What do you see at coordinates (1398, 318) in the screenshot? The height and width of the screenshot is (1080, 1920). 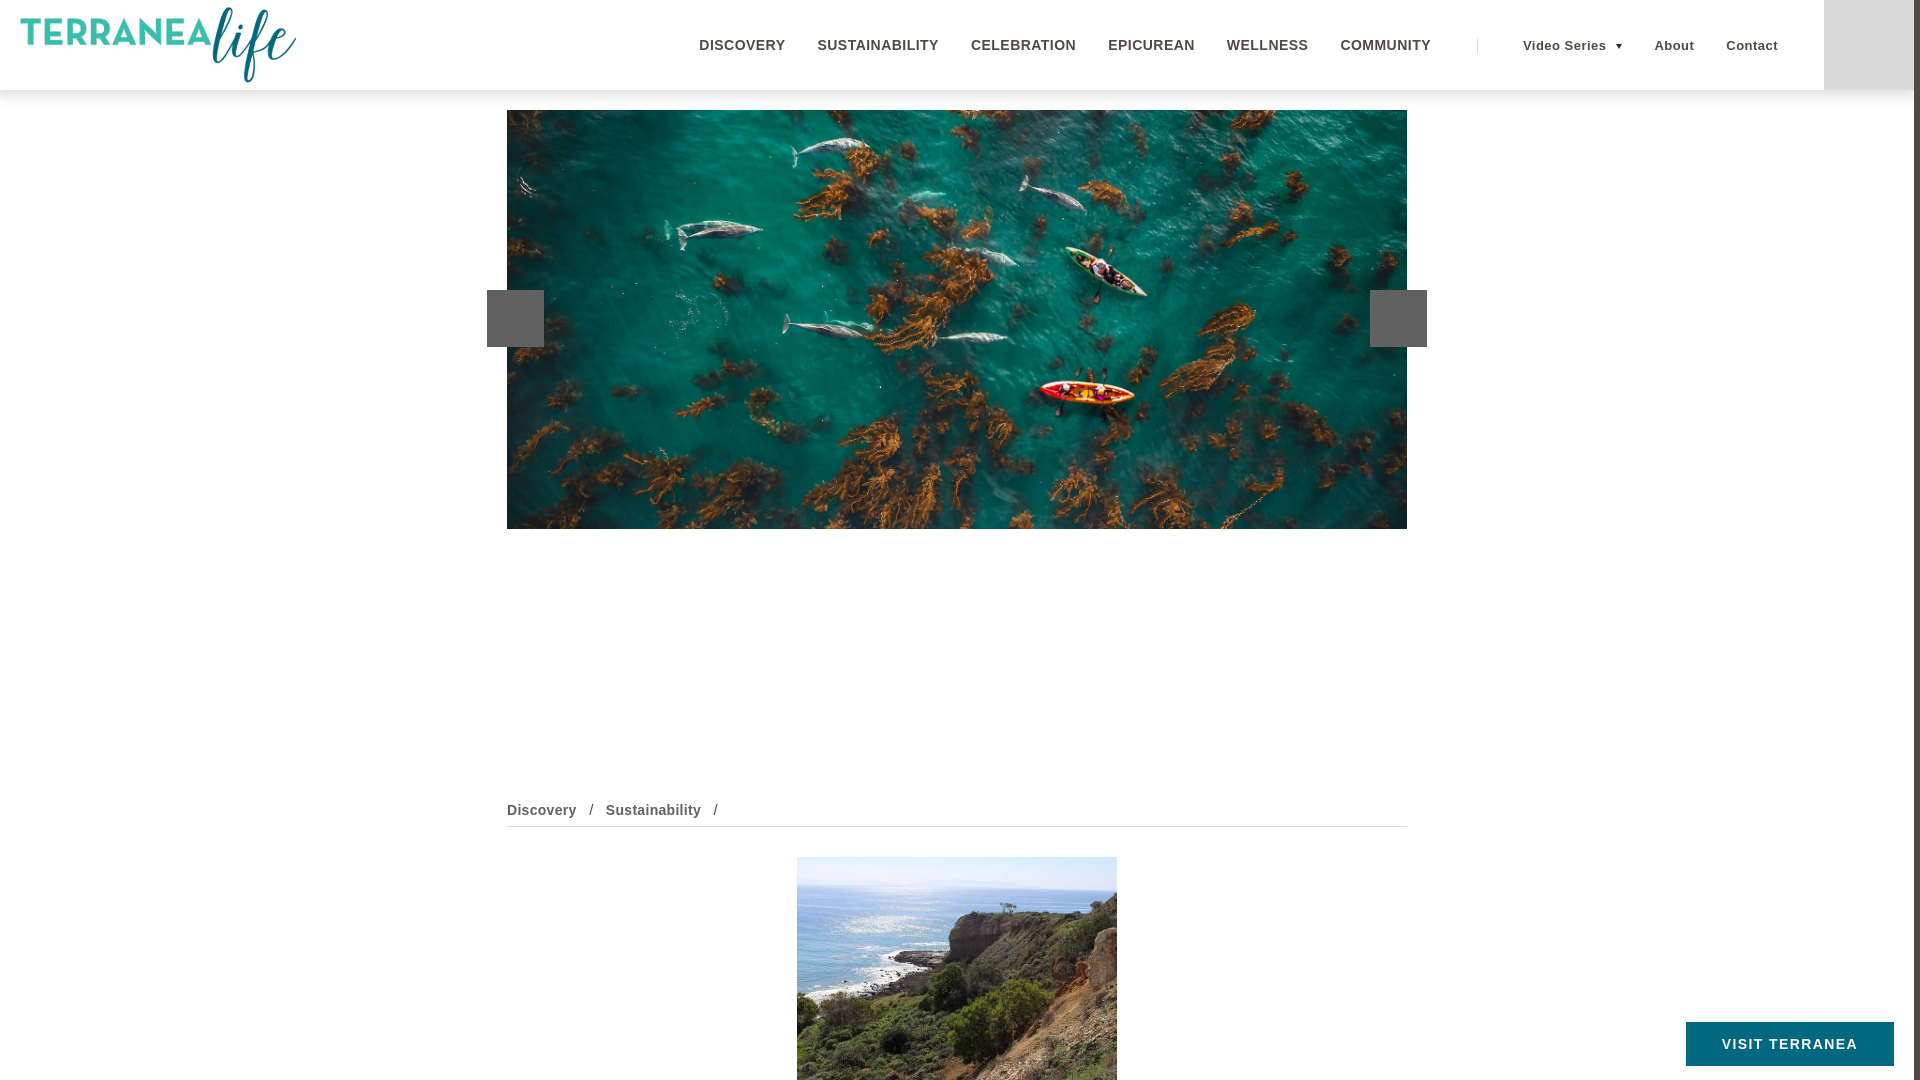 I see `Next` at bounding box center [1398, 318].